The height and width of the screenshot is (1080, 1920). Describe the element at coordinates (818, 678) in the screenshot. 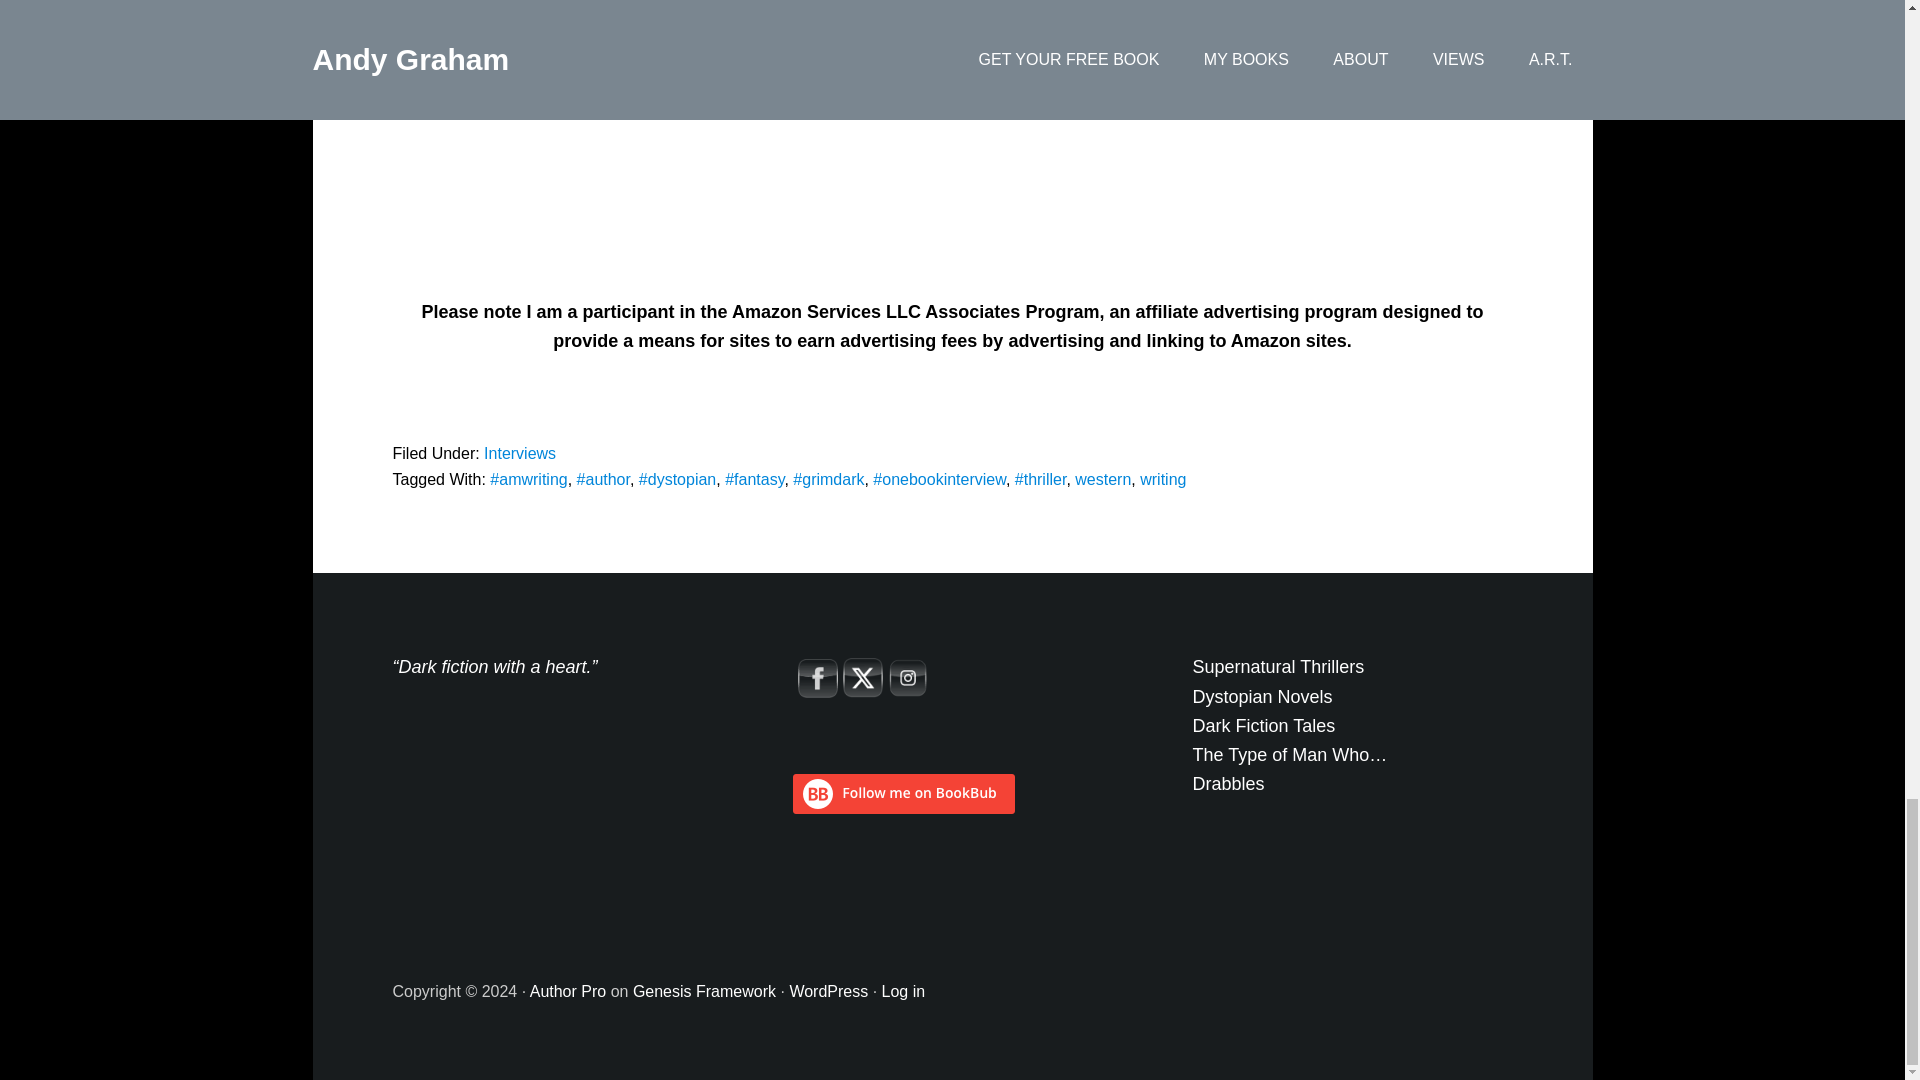

I see `Facebook` at that location.